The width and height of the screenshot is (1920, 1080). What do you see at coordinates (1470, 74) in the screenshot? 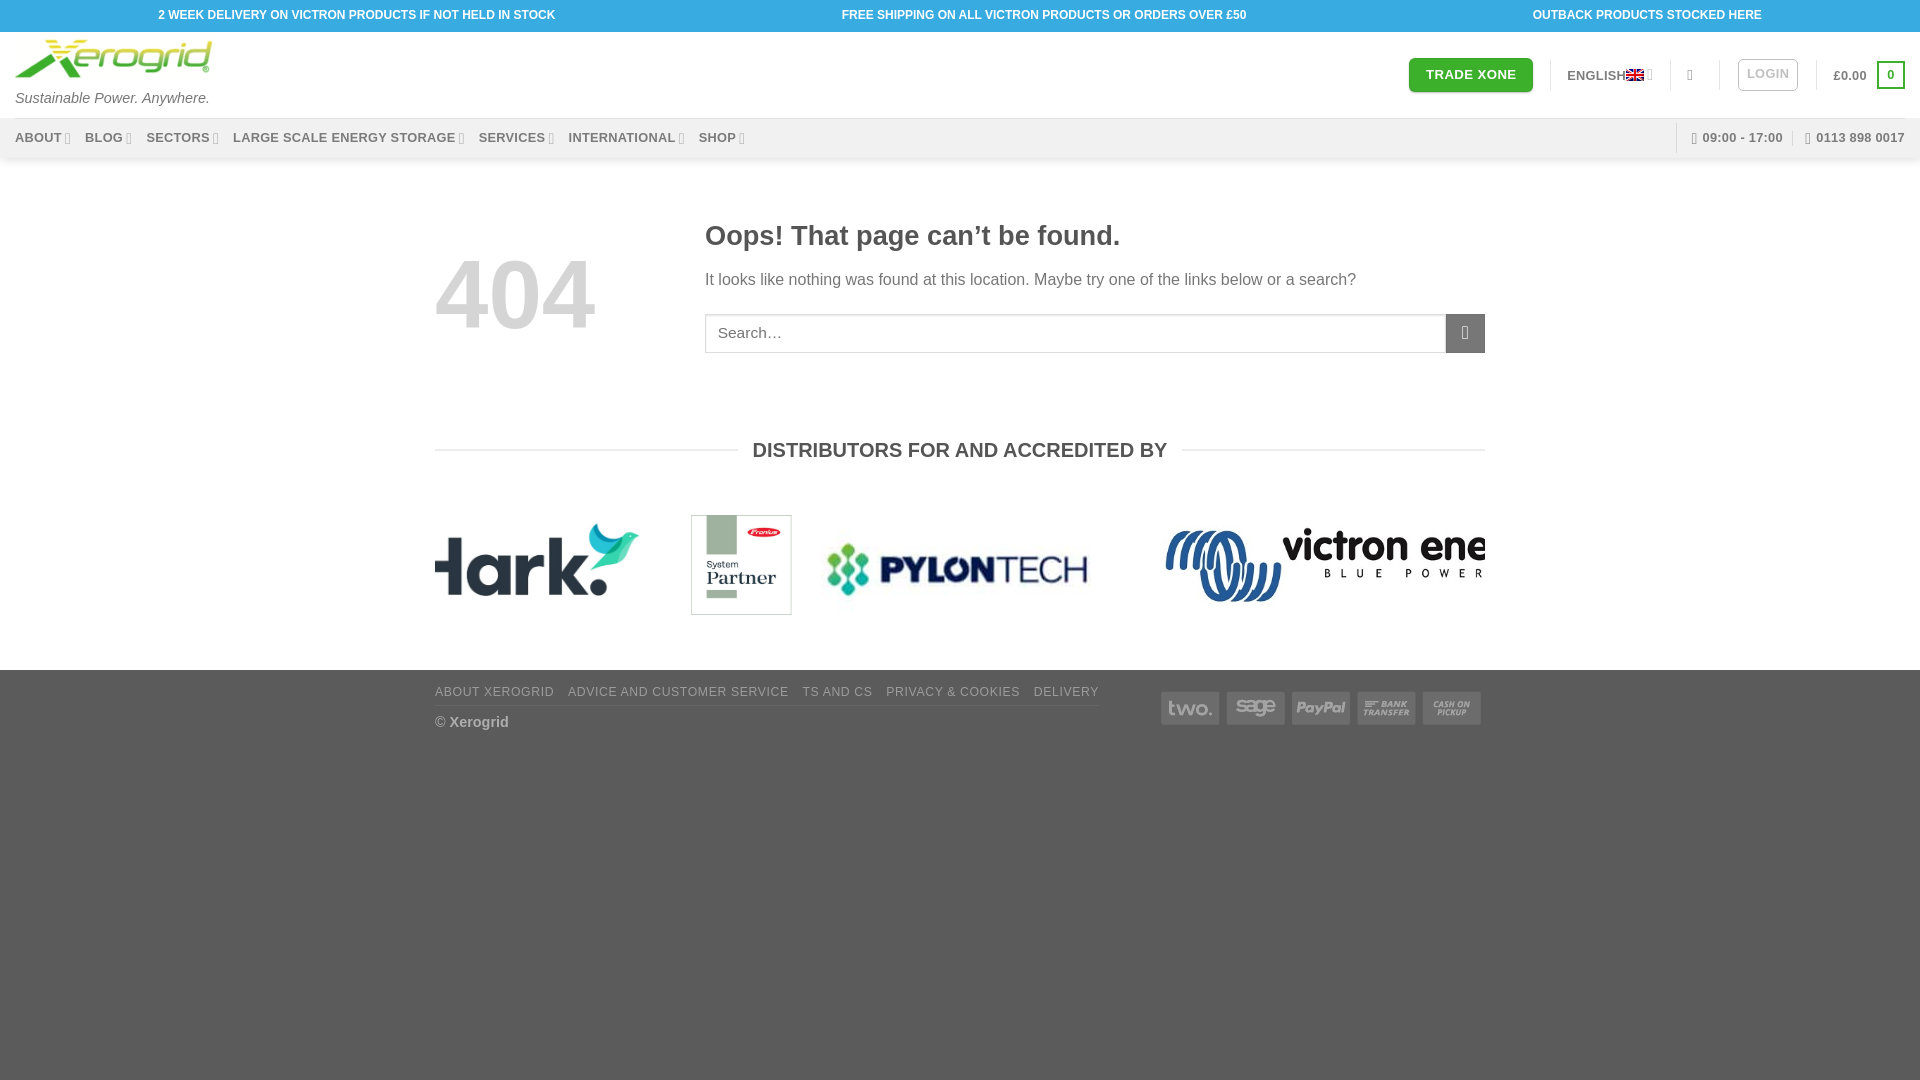
I see `TRADE XONE` at bounding box center [1470, 74].